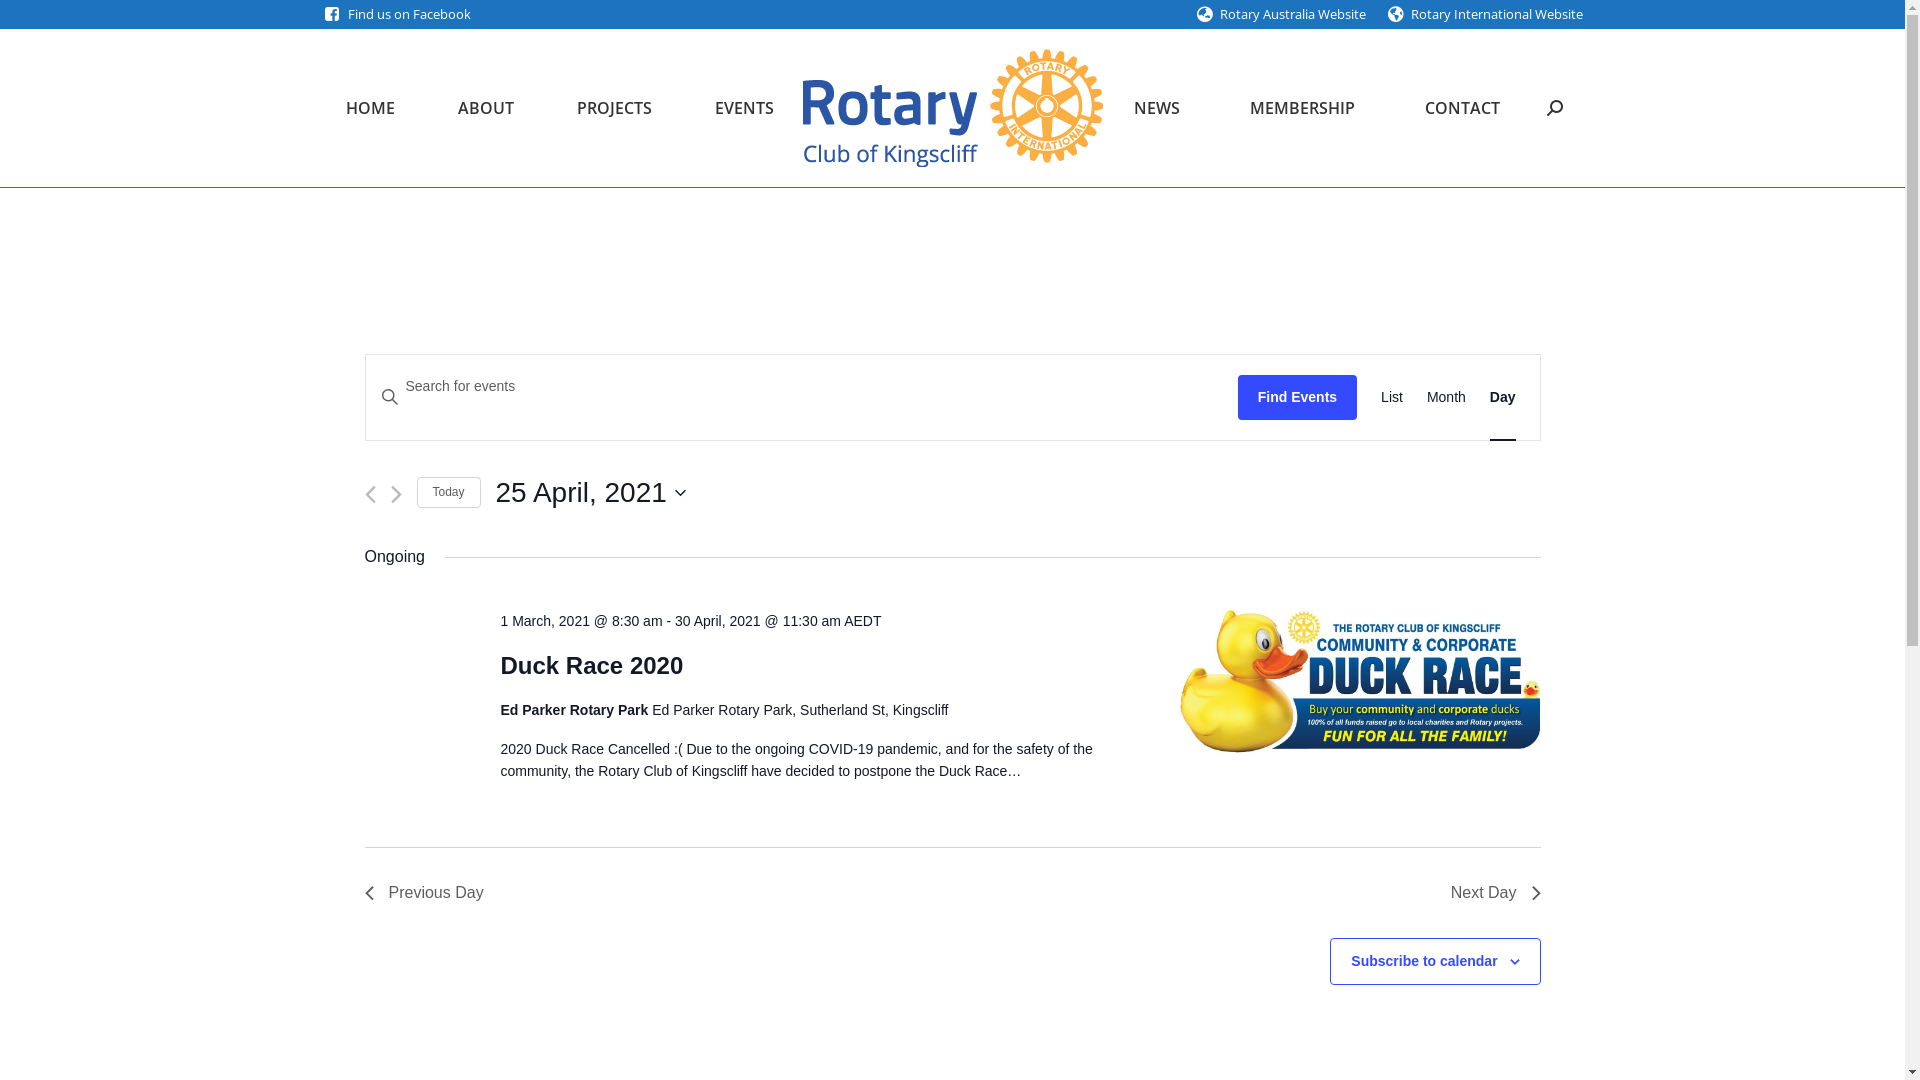 This screenshot has height=1080, width=1920. What do you see at coordinates (1462, 108) in the screenshot?
I see `CONTACT` at bounding box center [1462, 108].